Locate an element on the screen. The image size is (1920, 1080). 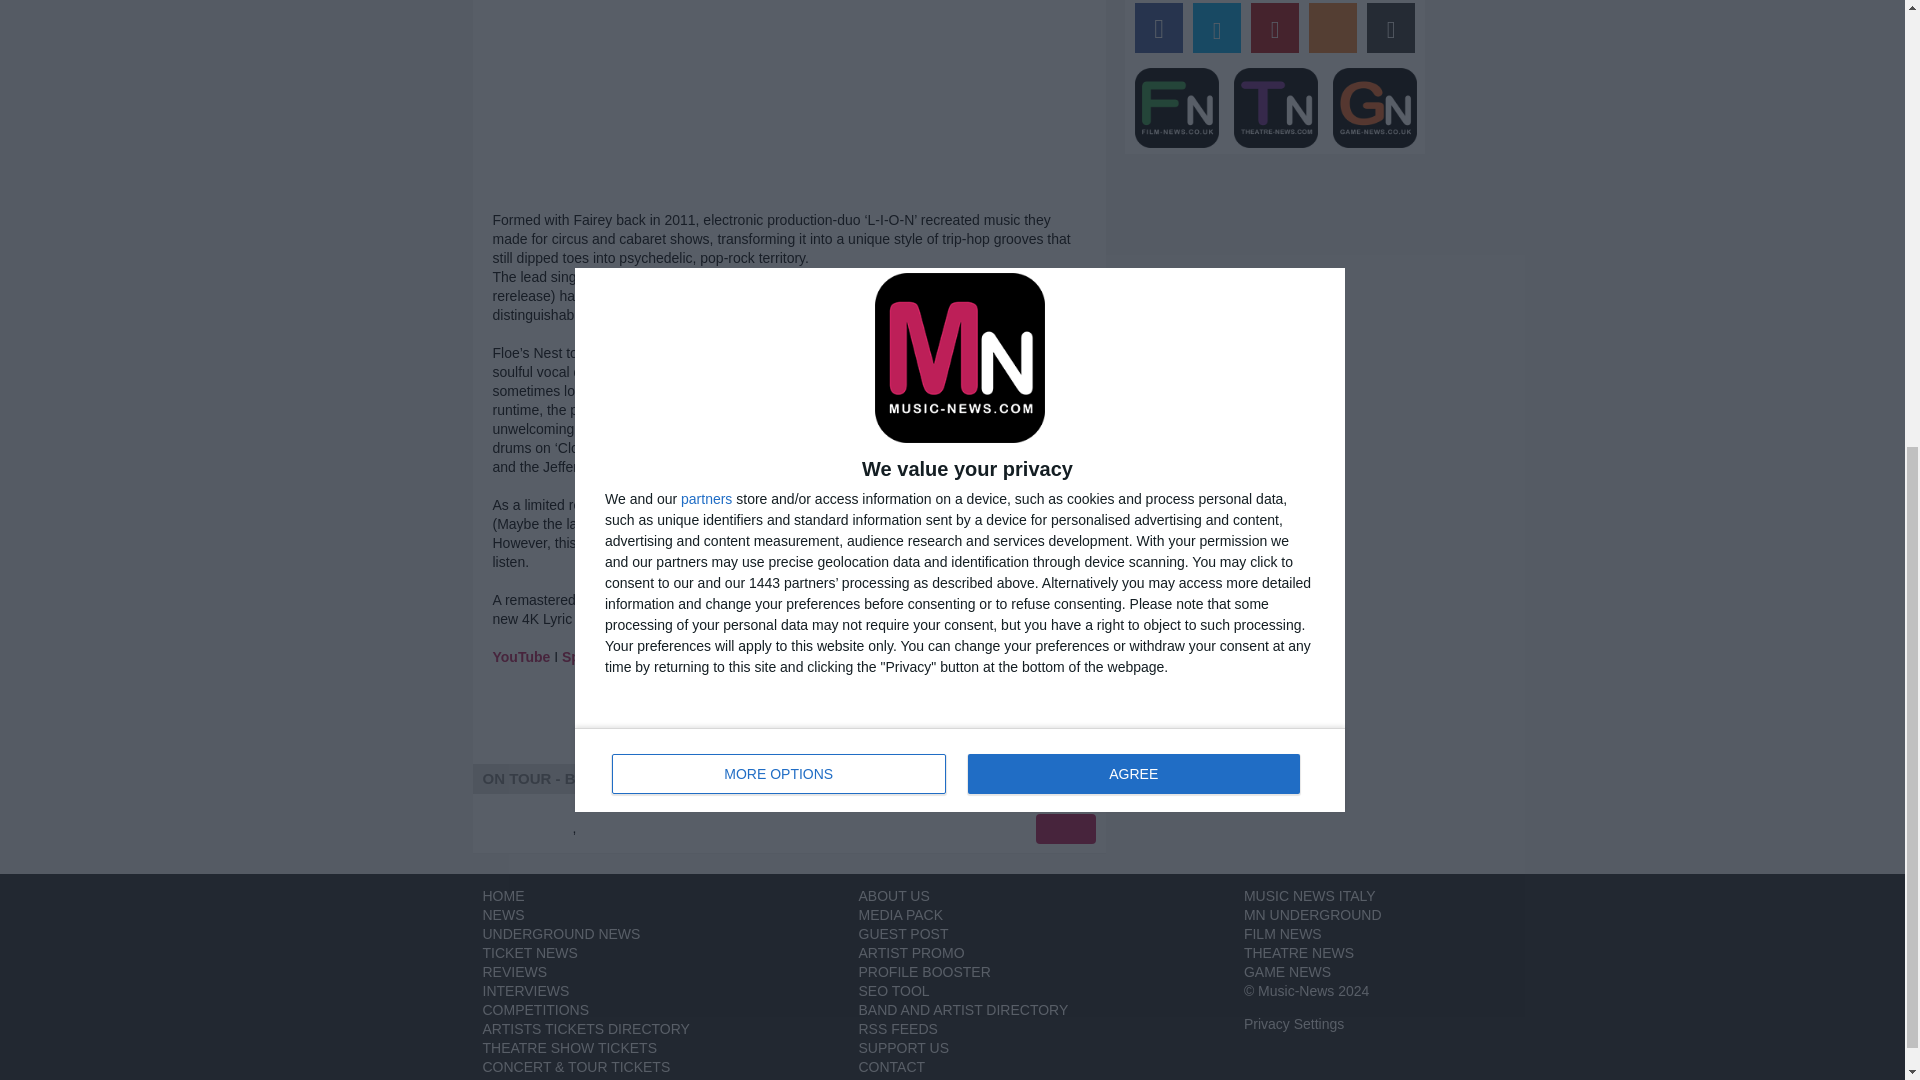
YouTube video player is located at coordinates (779, 8).